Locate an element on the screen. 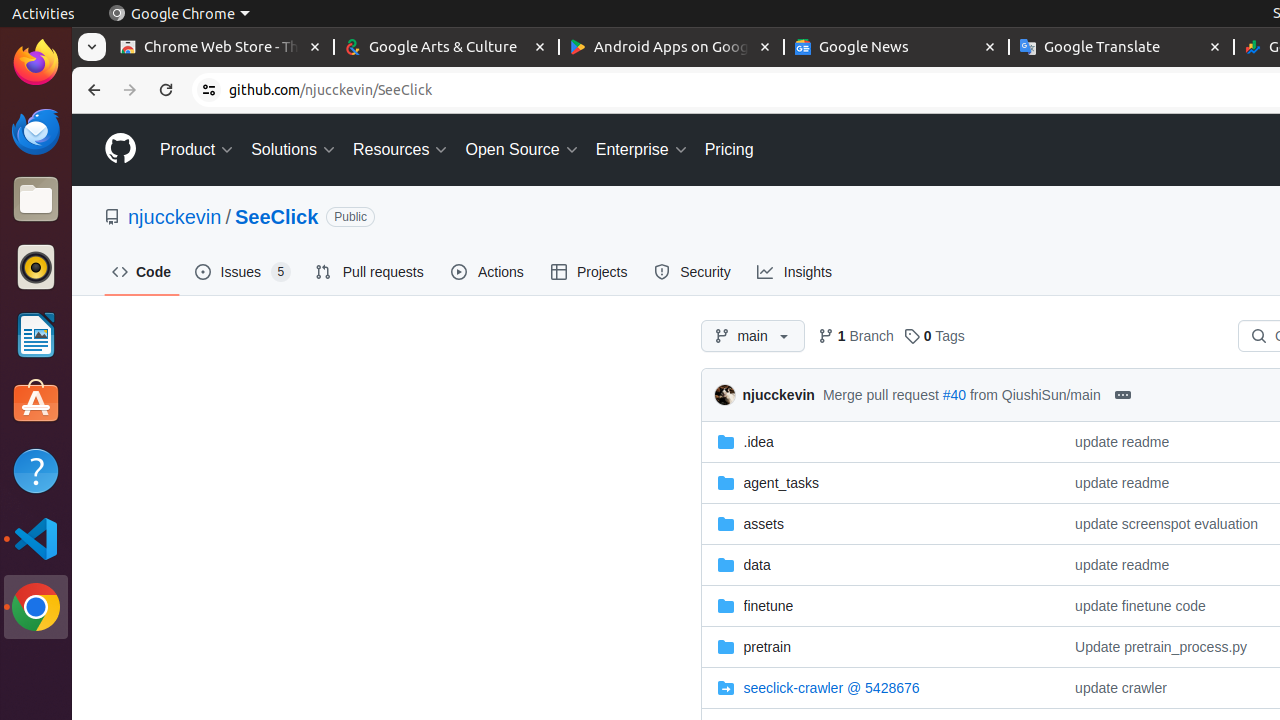  Issues 5 is located at coordinates (244, 272).